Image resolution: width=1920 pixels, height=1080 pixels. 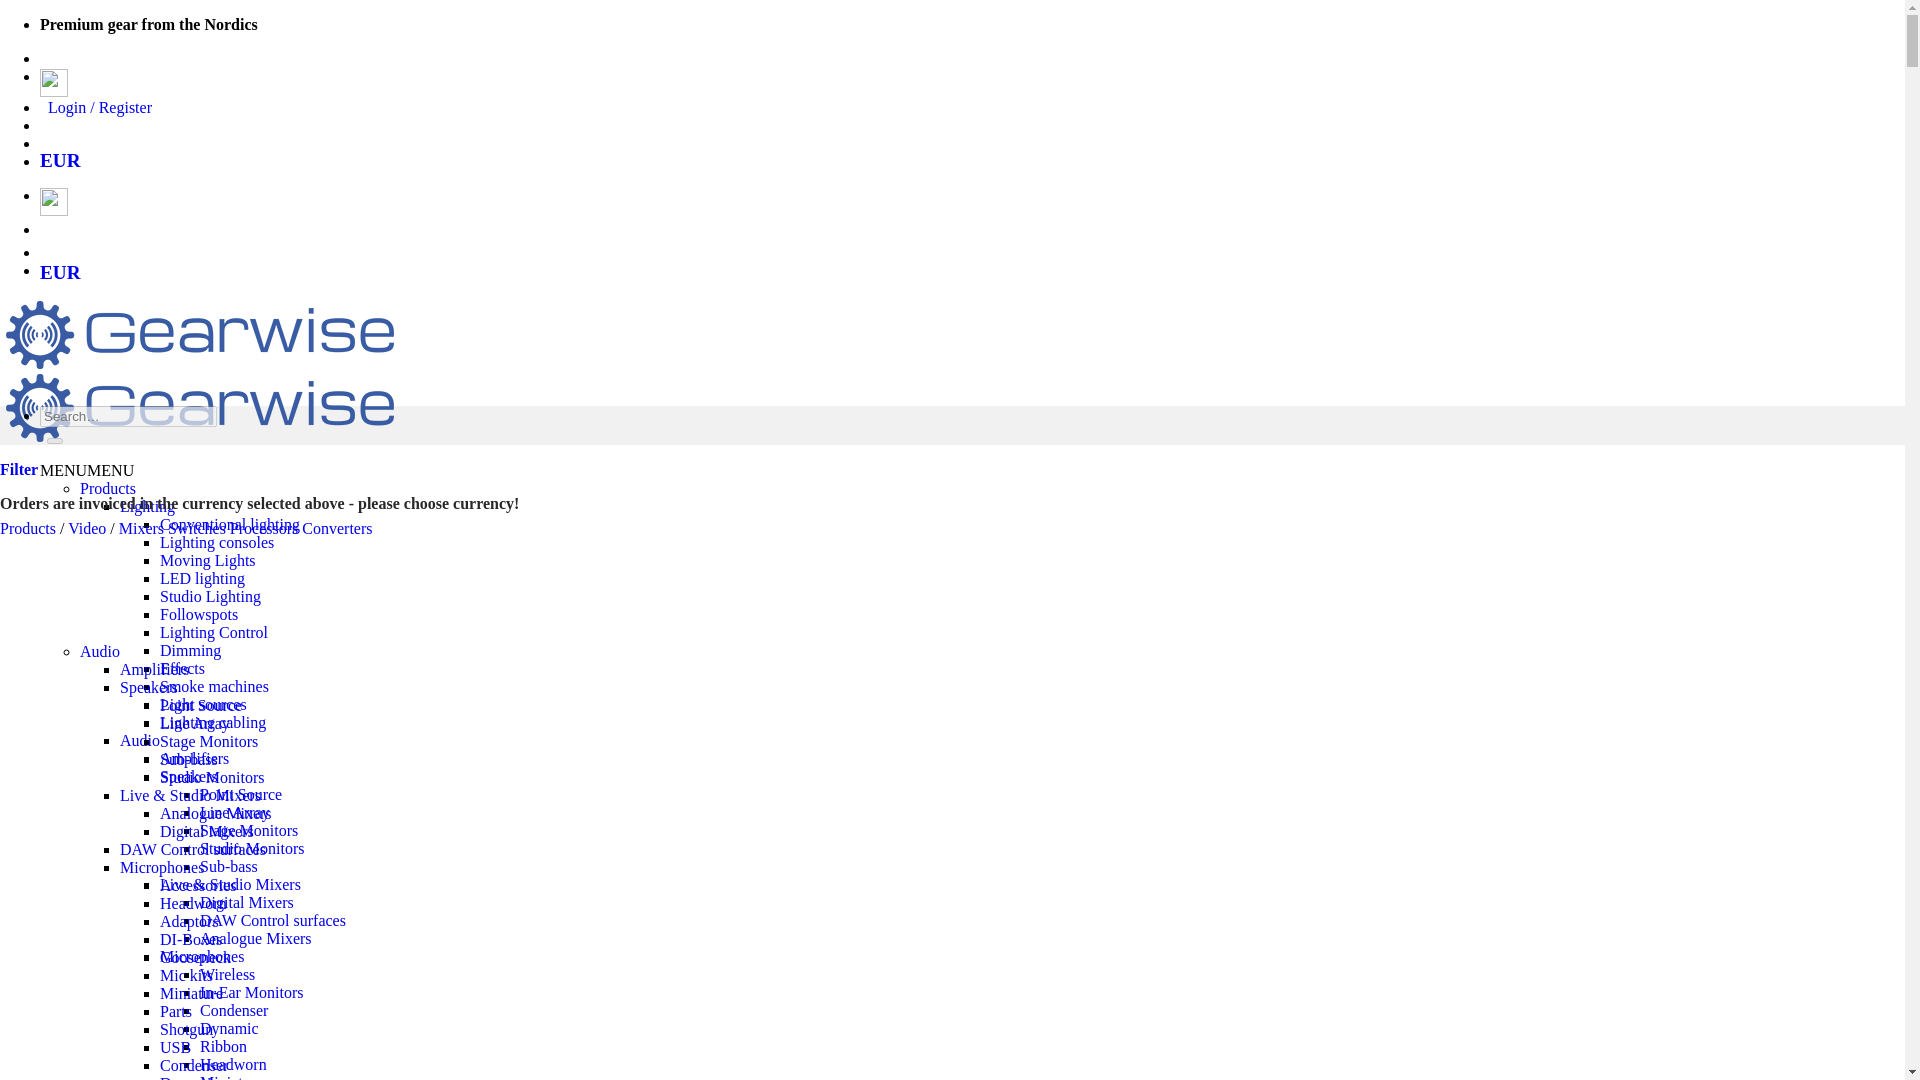 What do you see at coordinates (198, 614) in the screenshot?
I see `Followspots` at bounding box center [198, 614].